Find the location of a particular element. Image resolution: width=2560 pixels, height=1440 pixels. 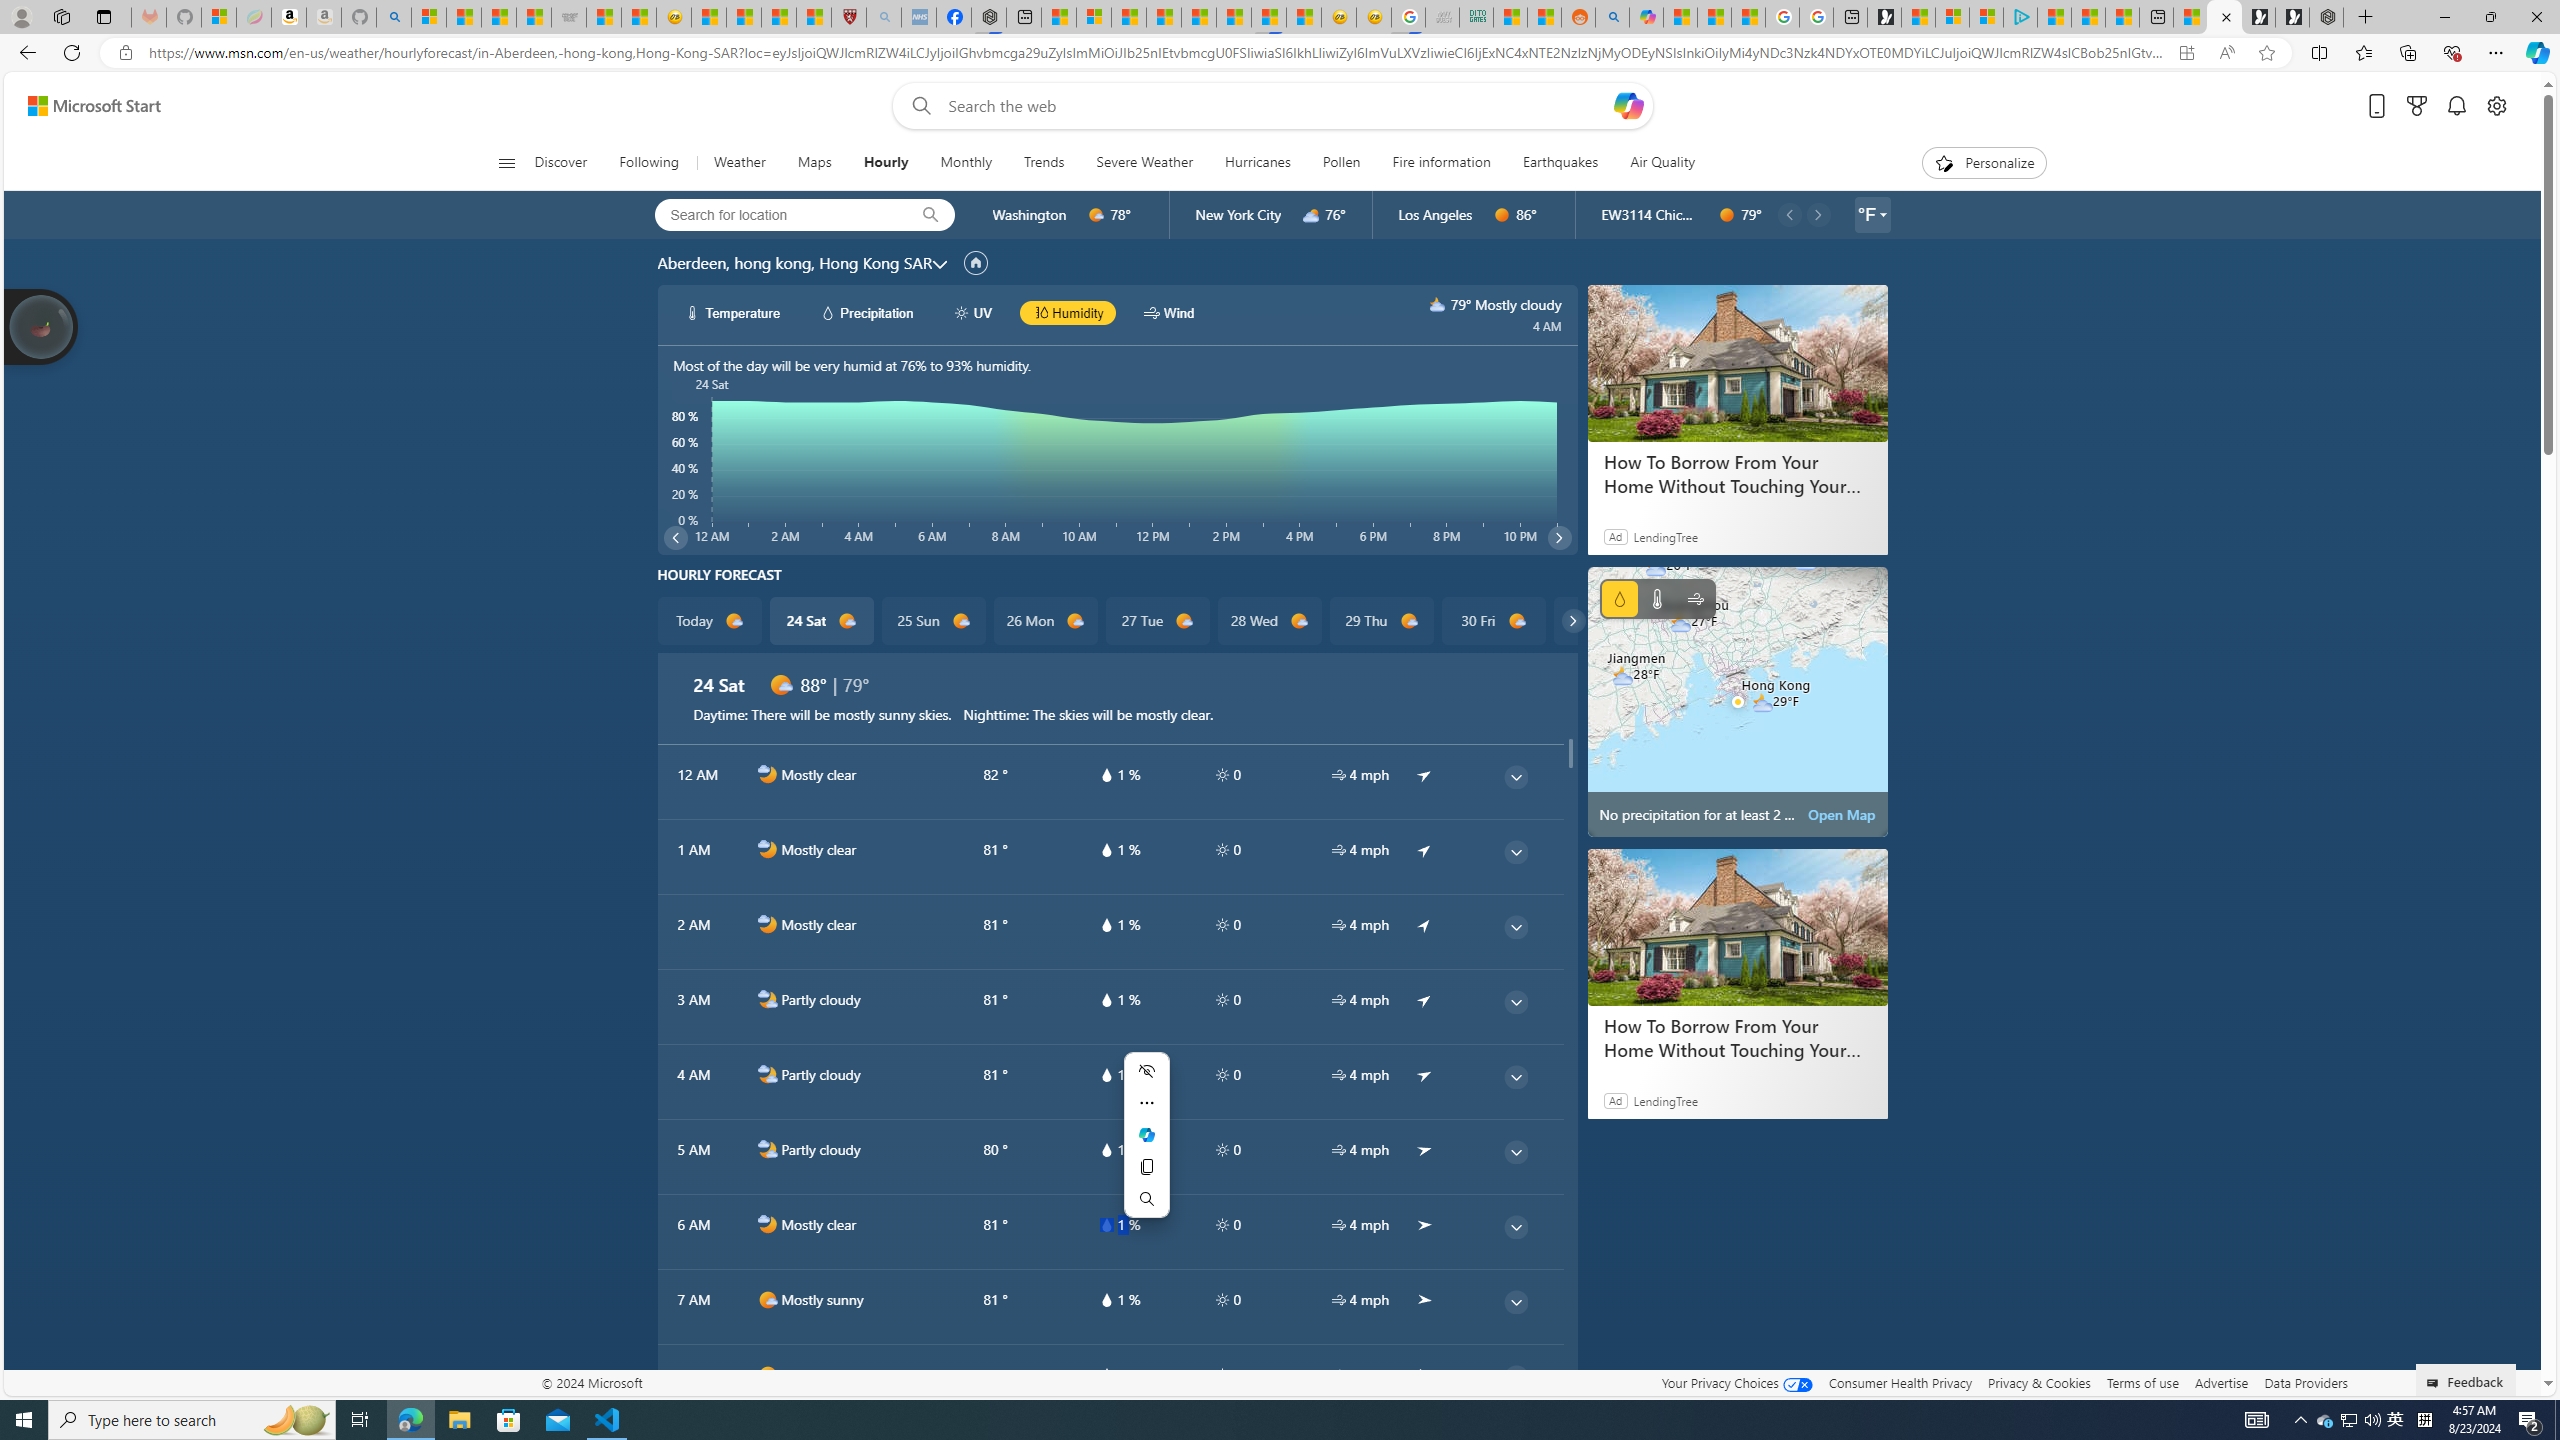

common/thinArrow is located at coordinates (1515, 1377).